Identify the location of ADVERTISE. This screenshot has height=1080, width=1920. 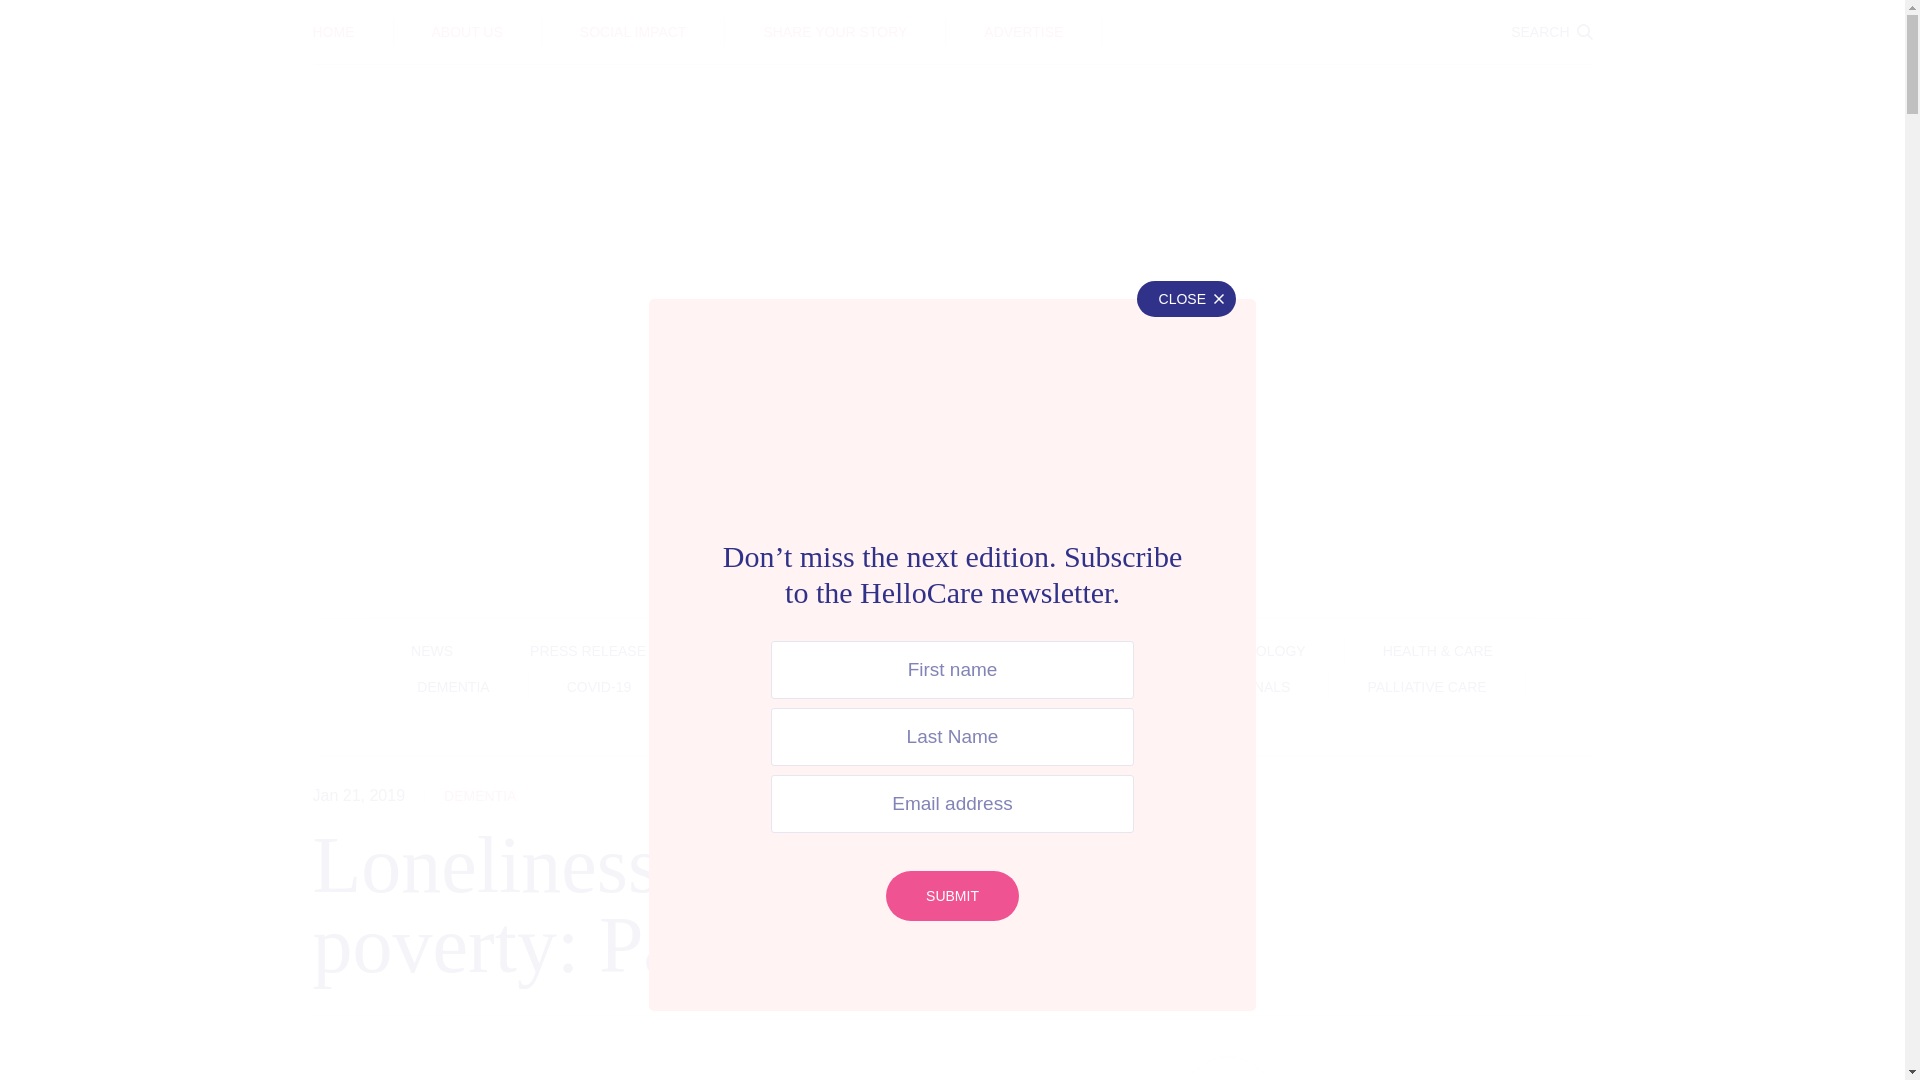
(1023, 31).